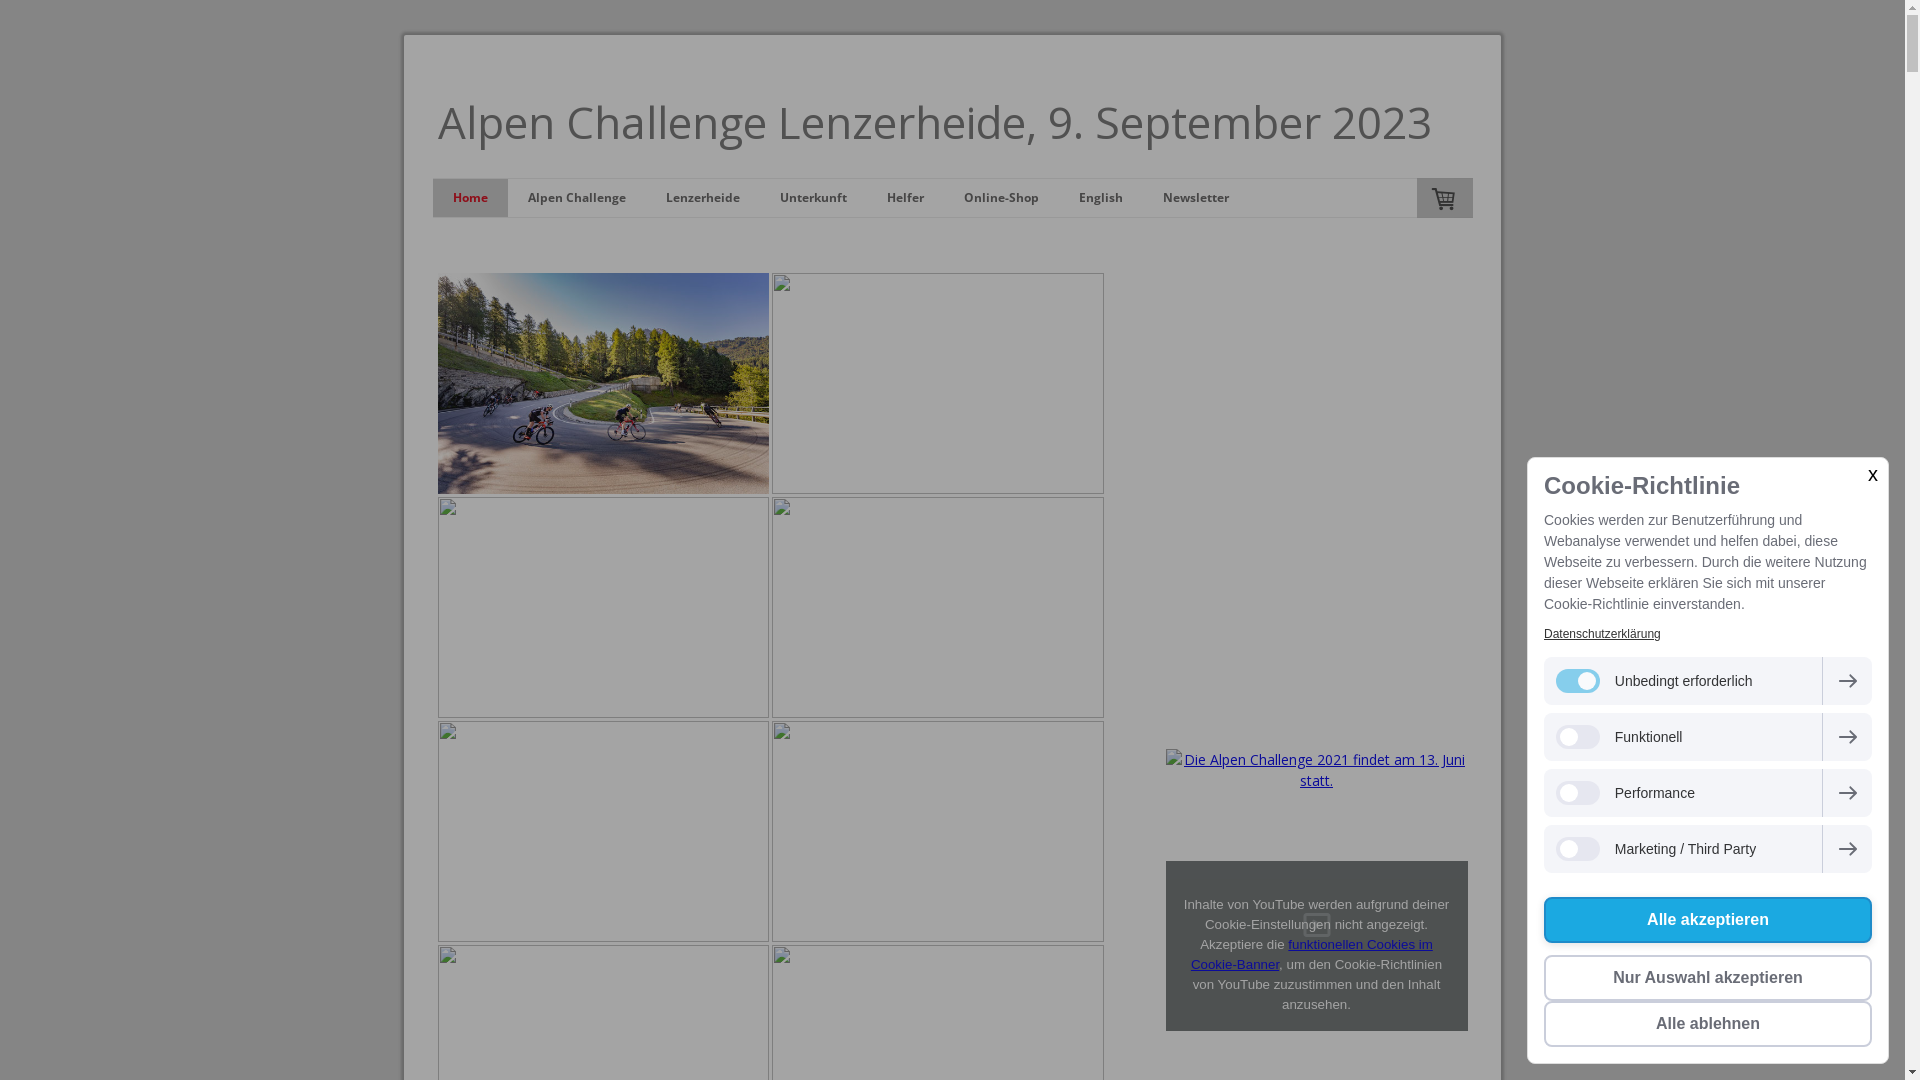 This screenshot has height=1080, width=1920. Describe the element at coordinates (1002, 198) in the screenshot. I see `Online-Shop` at that location.